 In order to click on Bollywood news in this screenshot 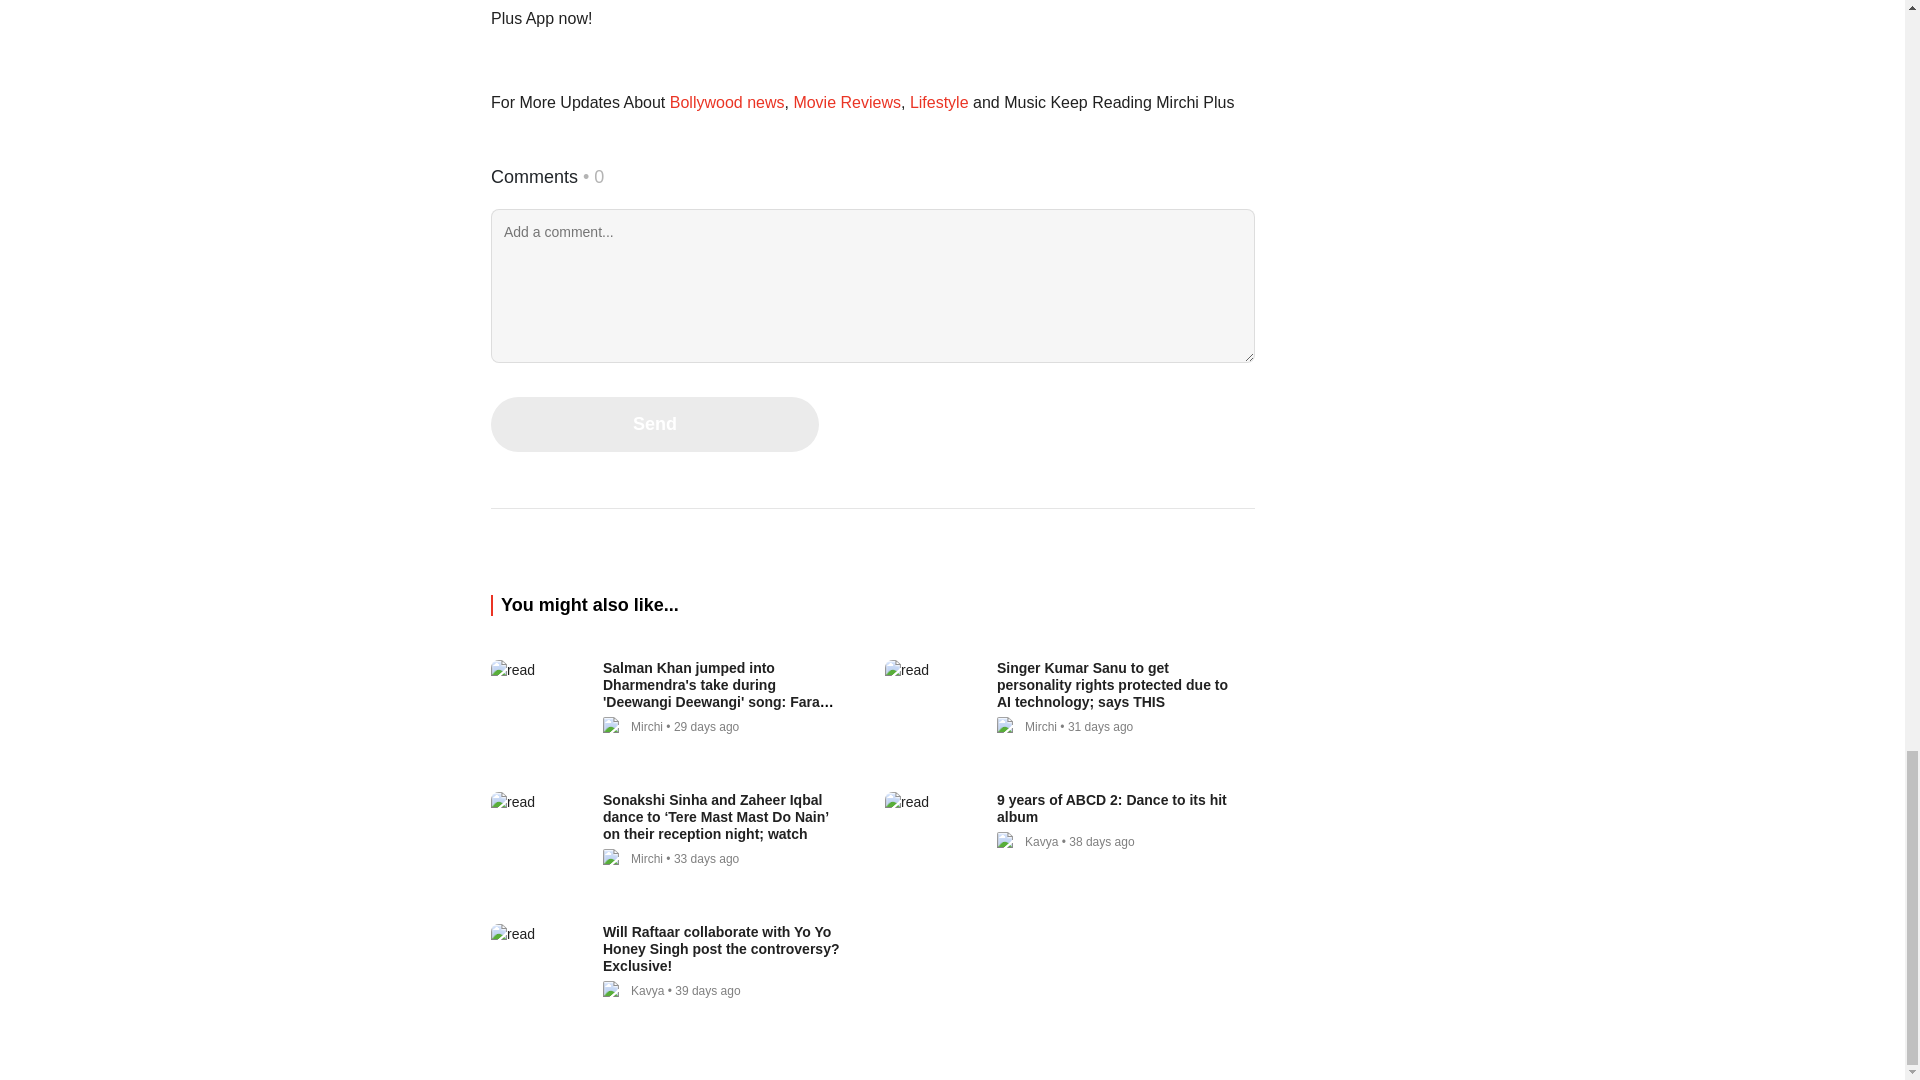, I will do `click(726, 102)`.